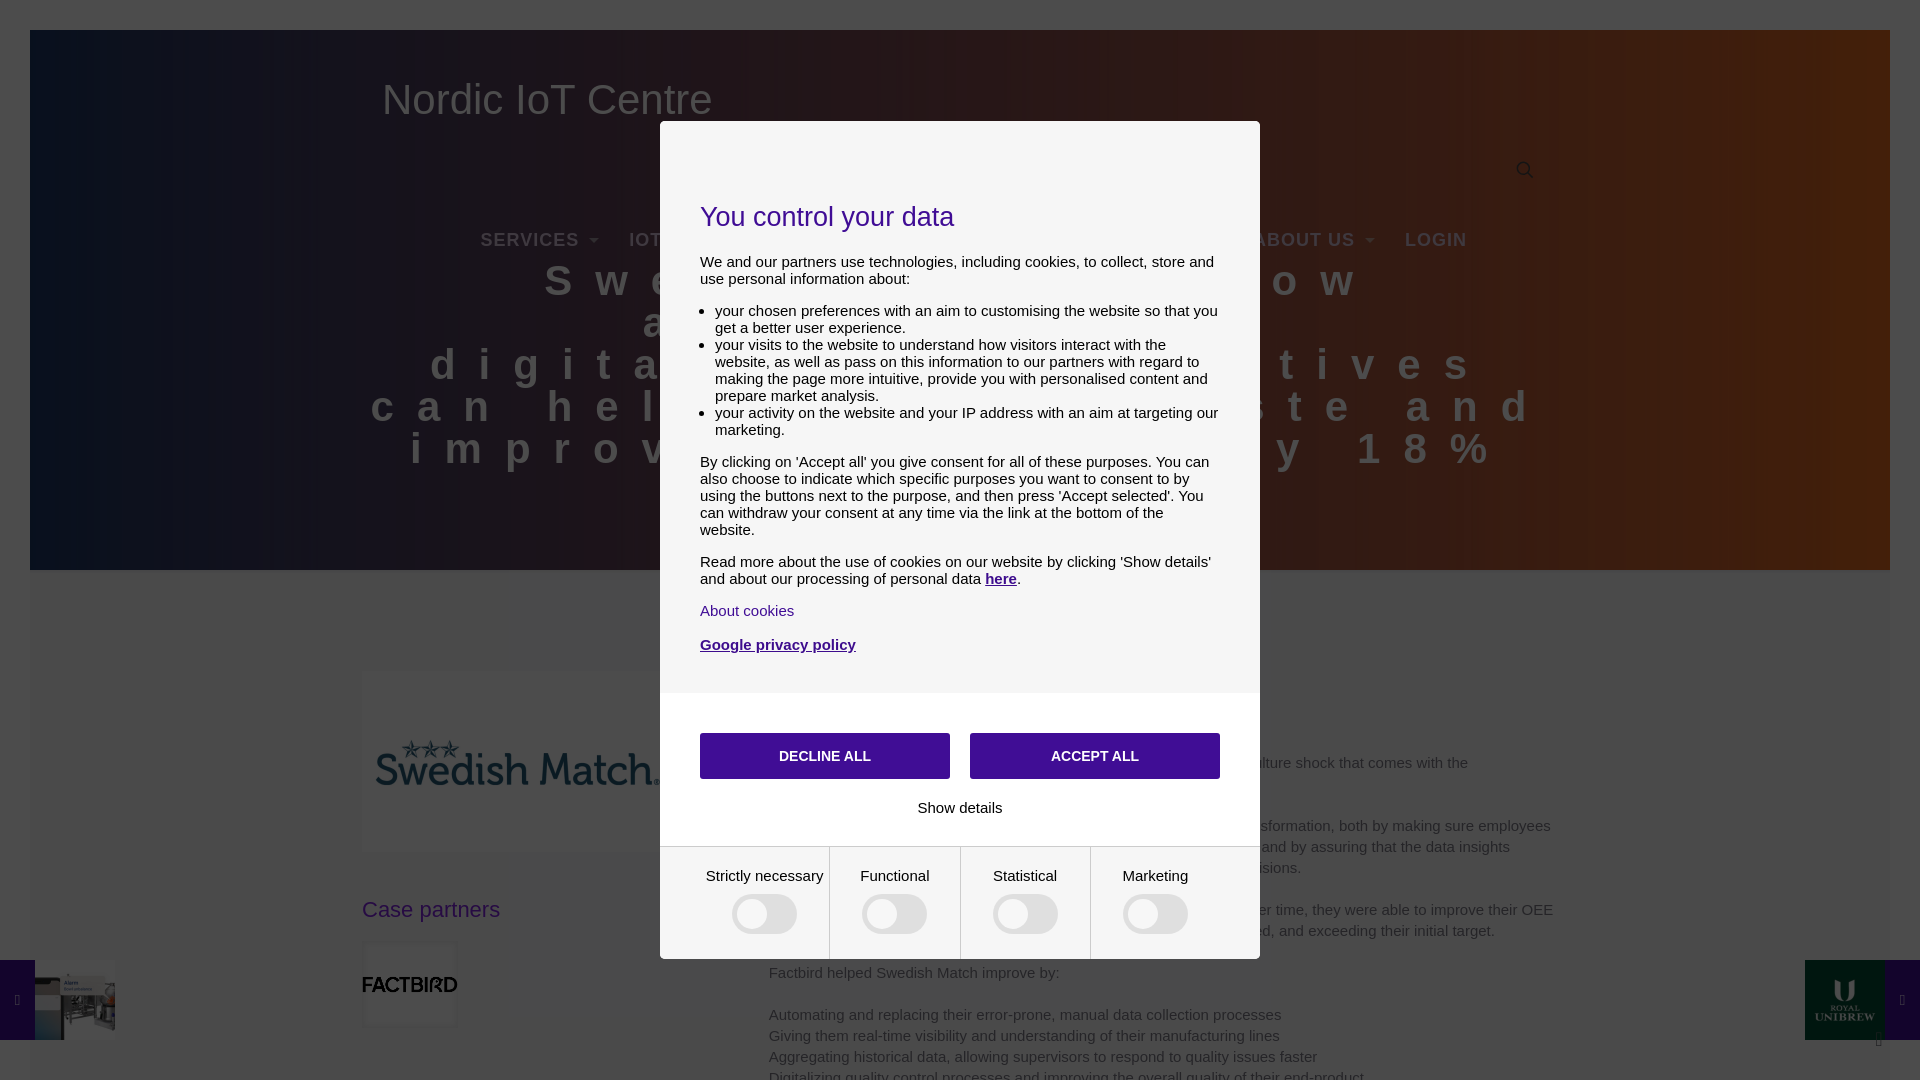 Image resolution: width=1920 pixels, height=1080 pixels. I want to click on About cookies, so click(747, 610).